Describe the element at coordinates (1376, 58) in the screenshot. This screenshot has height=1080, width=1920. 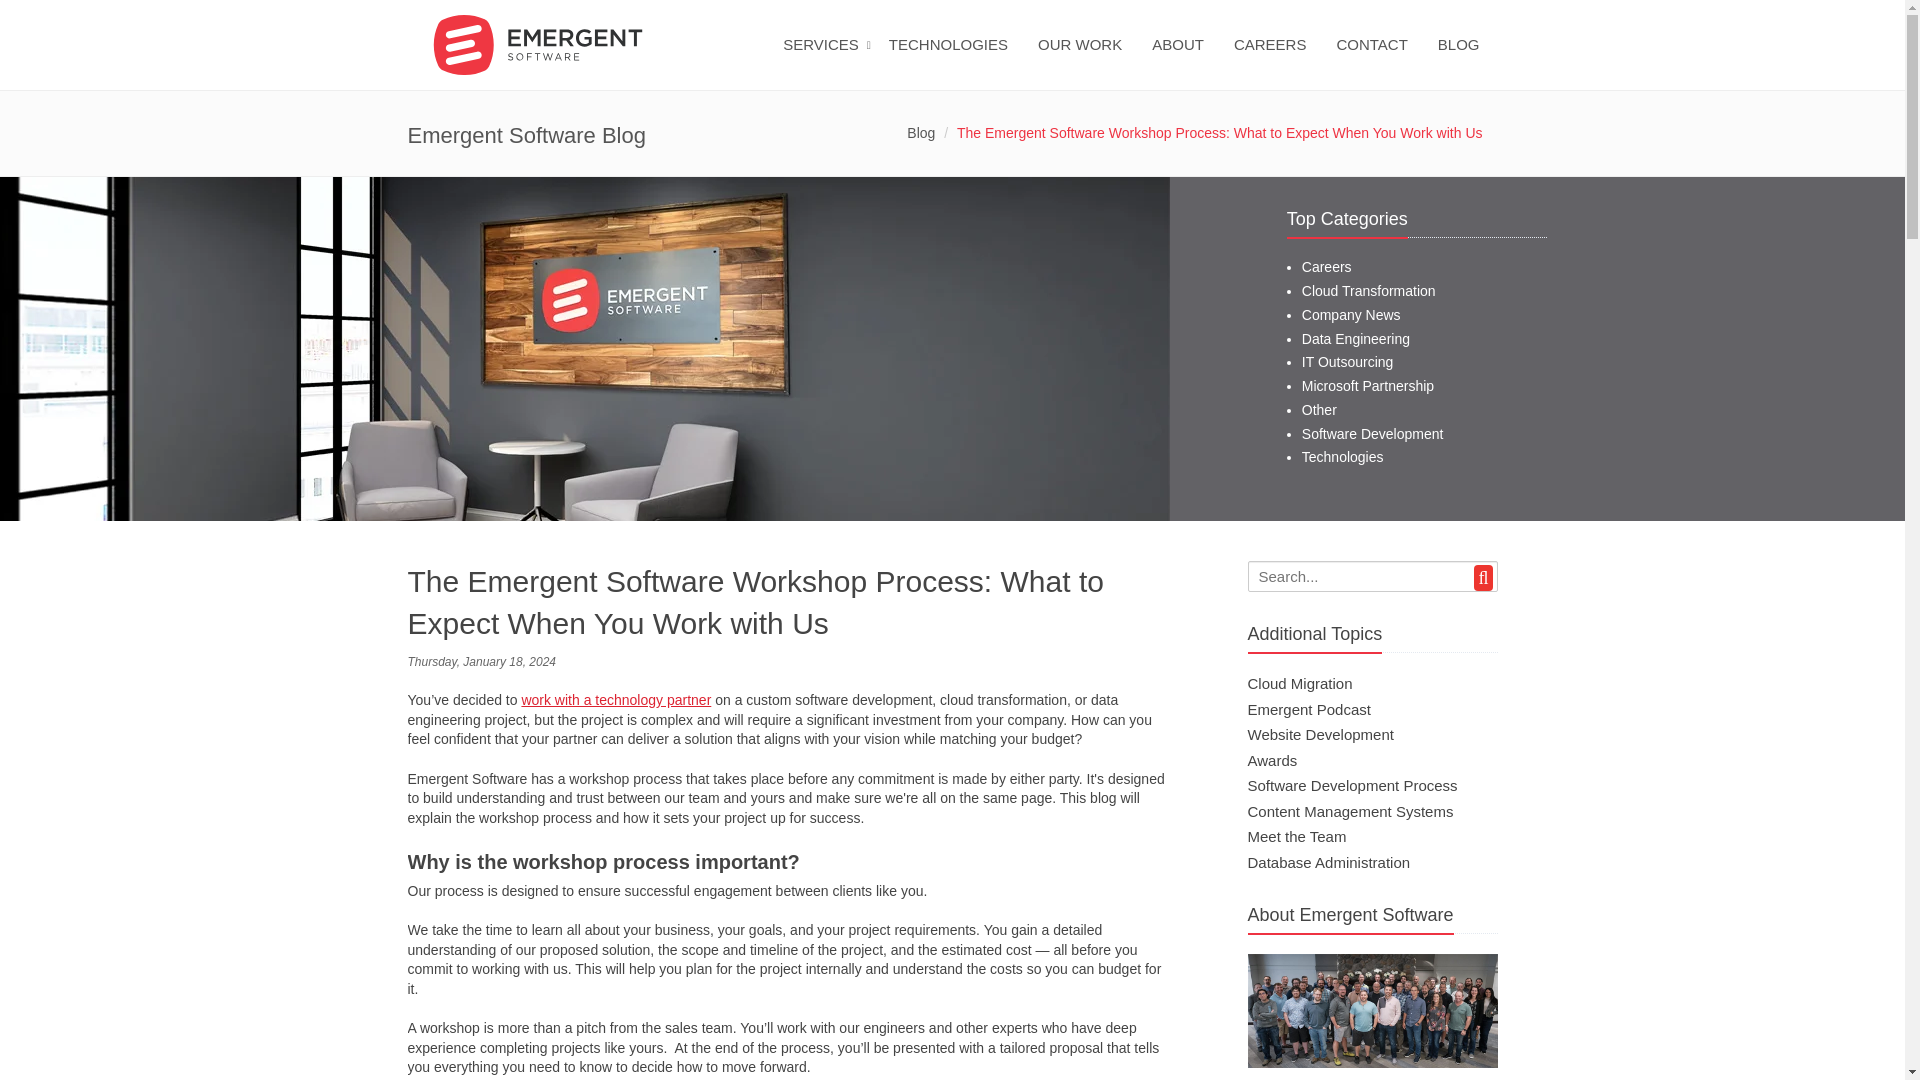
I see `CONTACT` at that location.